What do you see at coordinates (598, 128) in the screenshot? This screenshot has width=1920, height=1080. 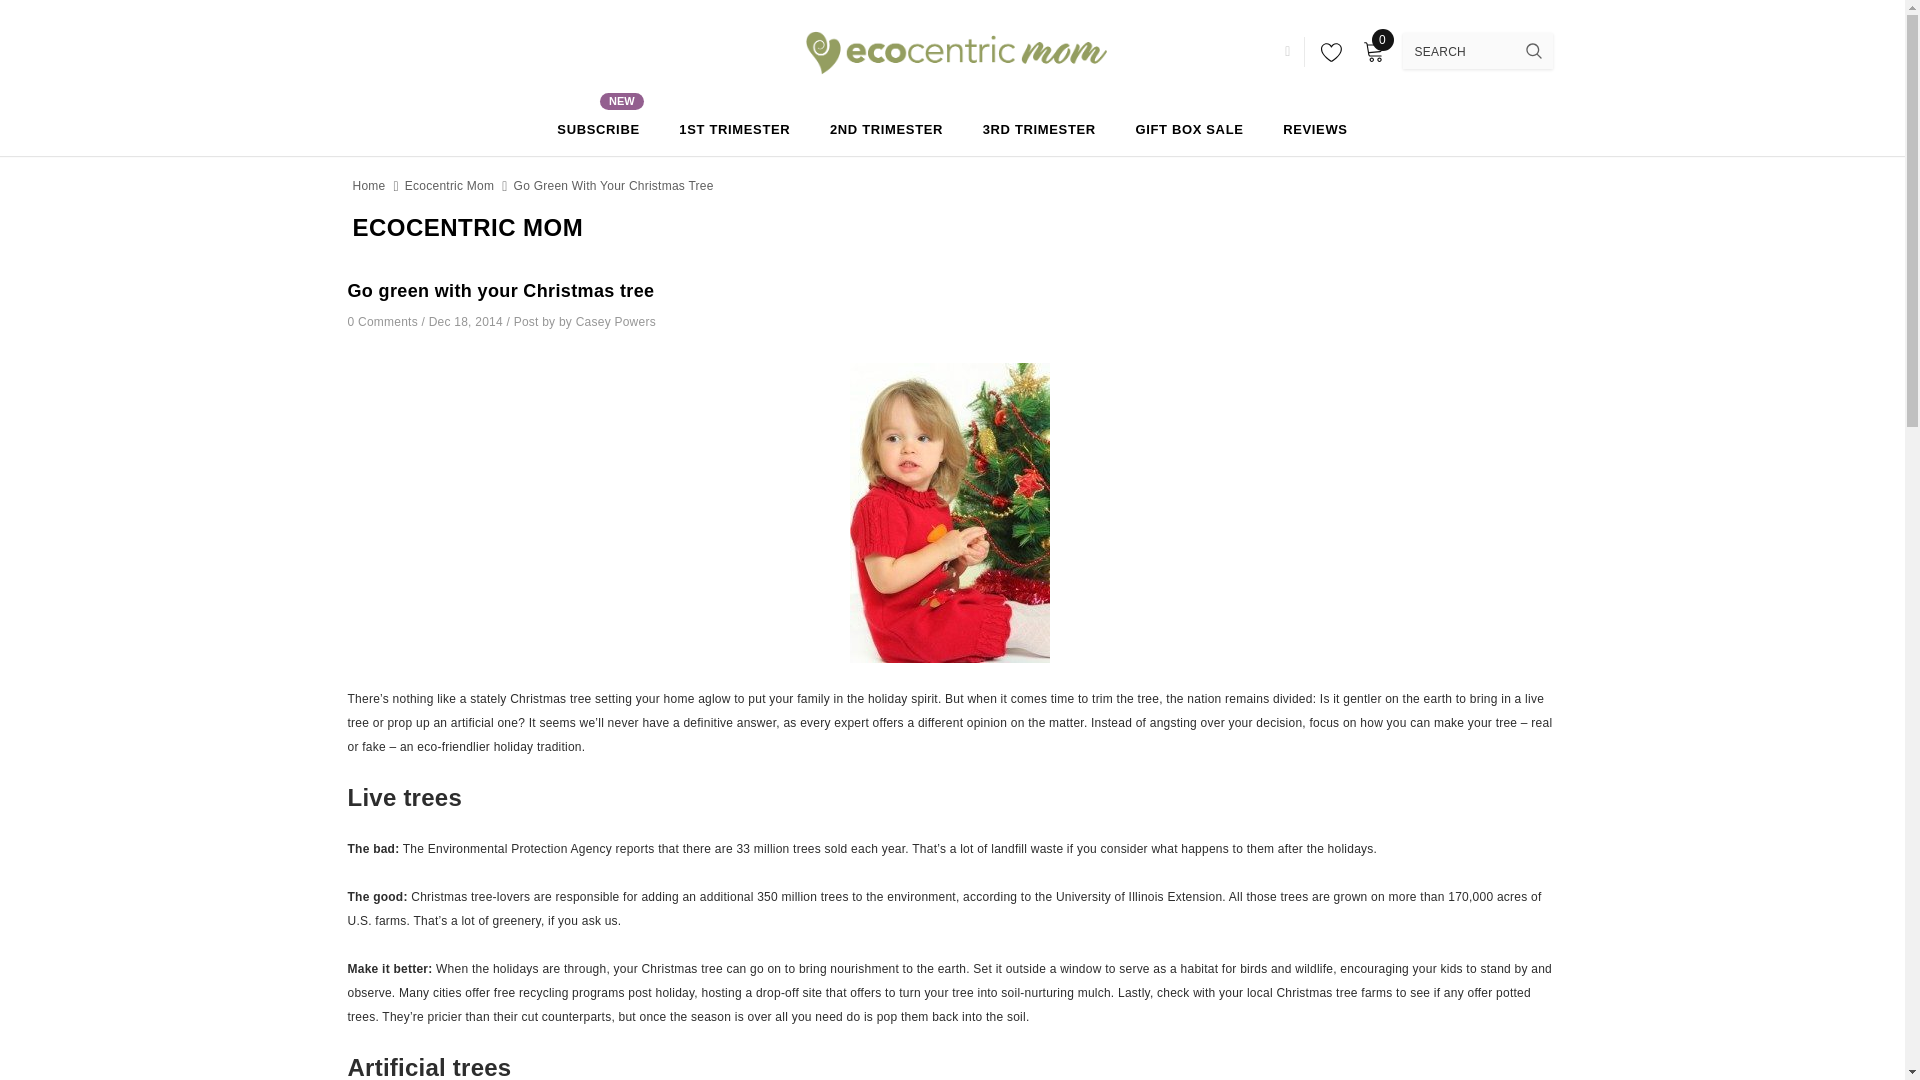 I see `Cart Icon` at bounding box center [598, 128].